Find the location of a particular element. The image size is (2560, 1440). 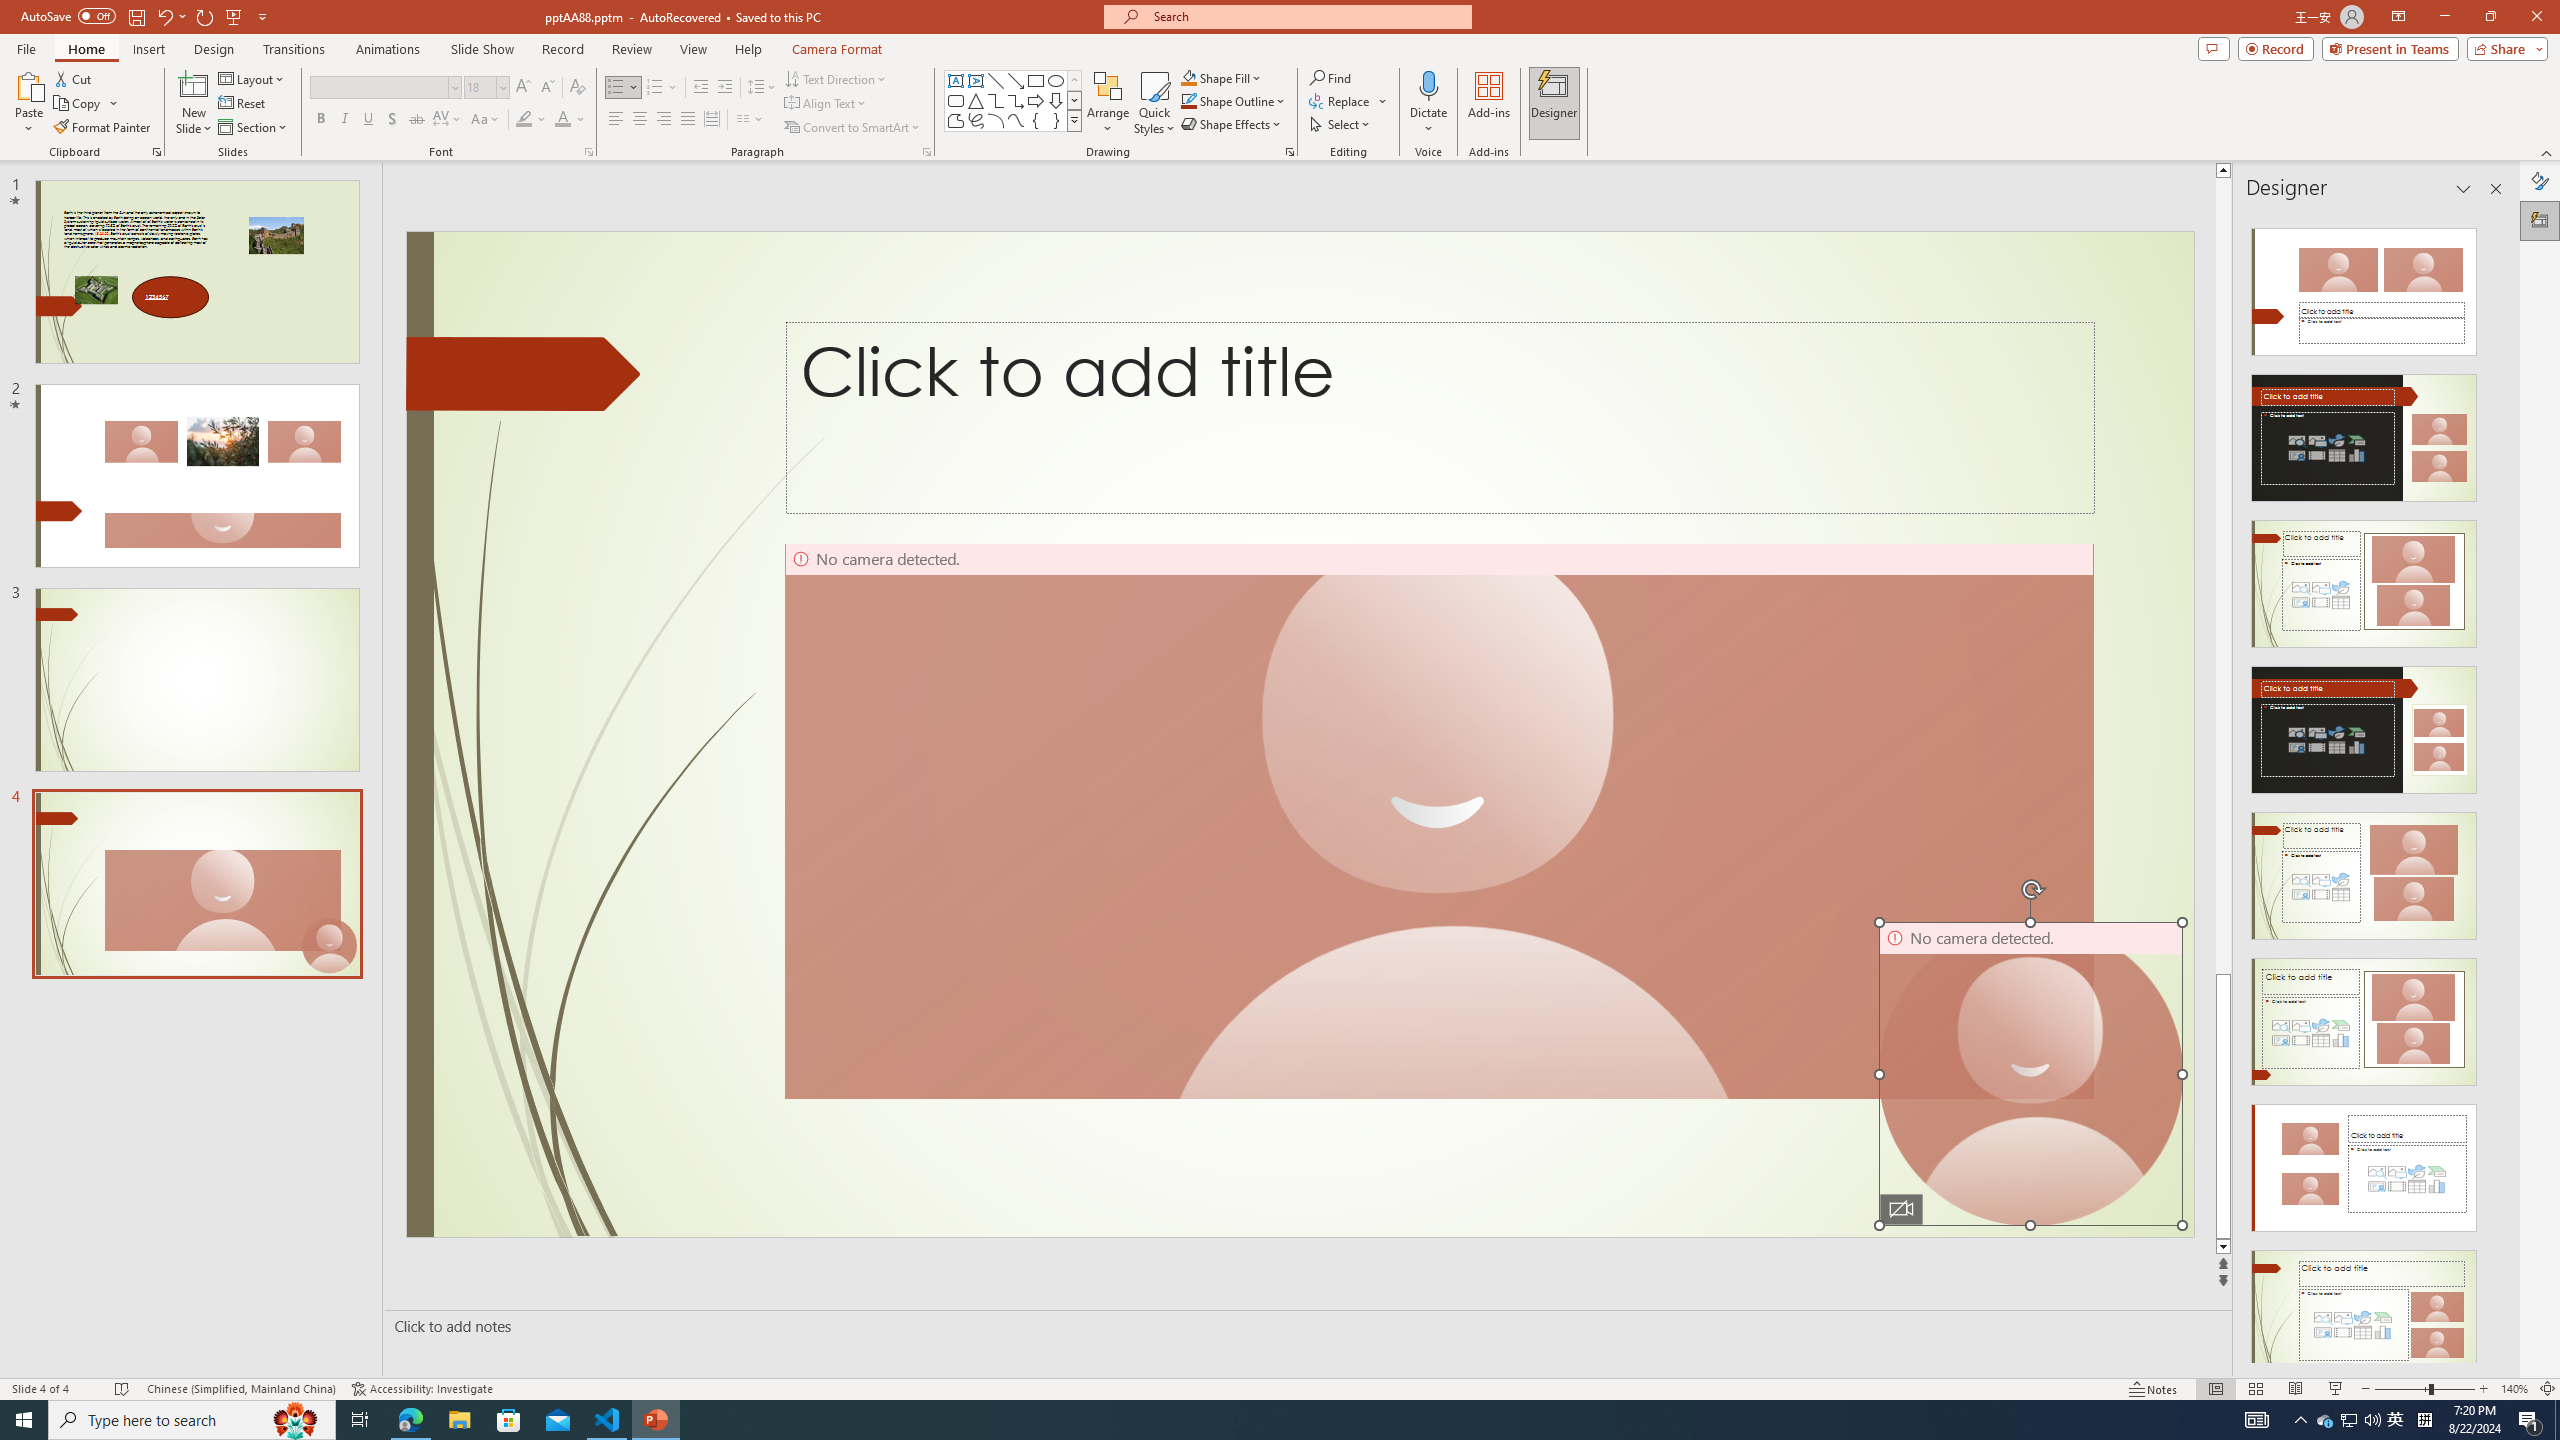

Cut is located at coordinates (74, 78).